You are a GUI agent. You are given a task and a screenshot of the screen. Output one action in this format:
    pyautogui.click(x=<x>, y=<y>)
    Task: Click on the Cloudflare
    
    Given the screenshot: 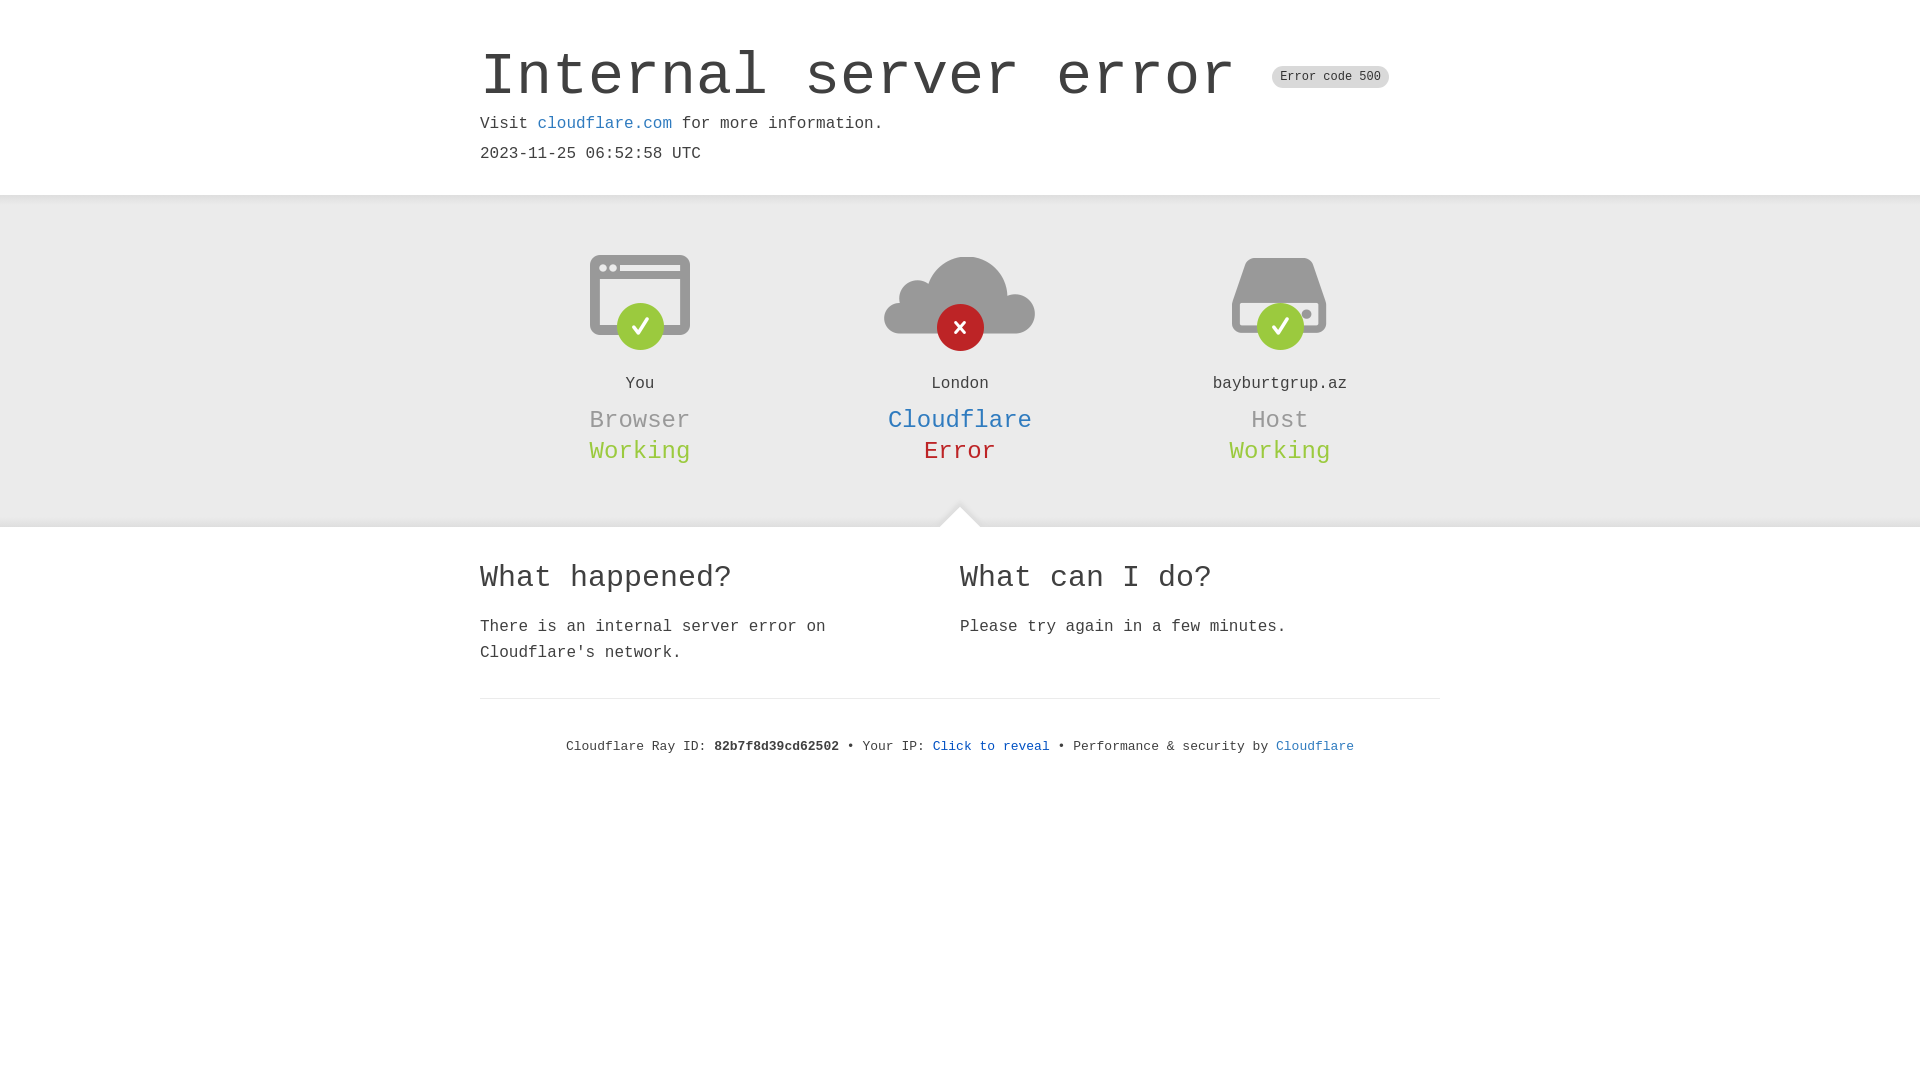 What is the action you would take?
    pyautogui.click(x=1315, y=746)
    